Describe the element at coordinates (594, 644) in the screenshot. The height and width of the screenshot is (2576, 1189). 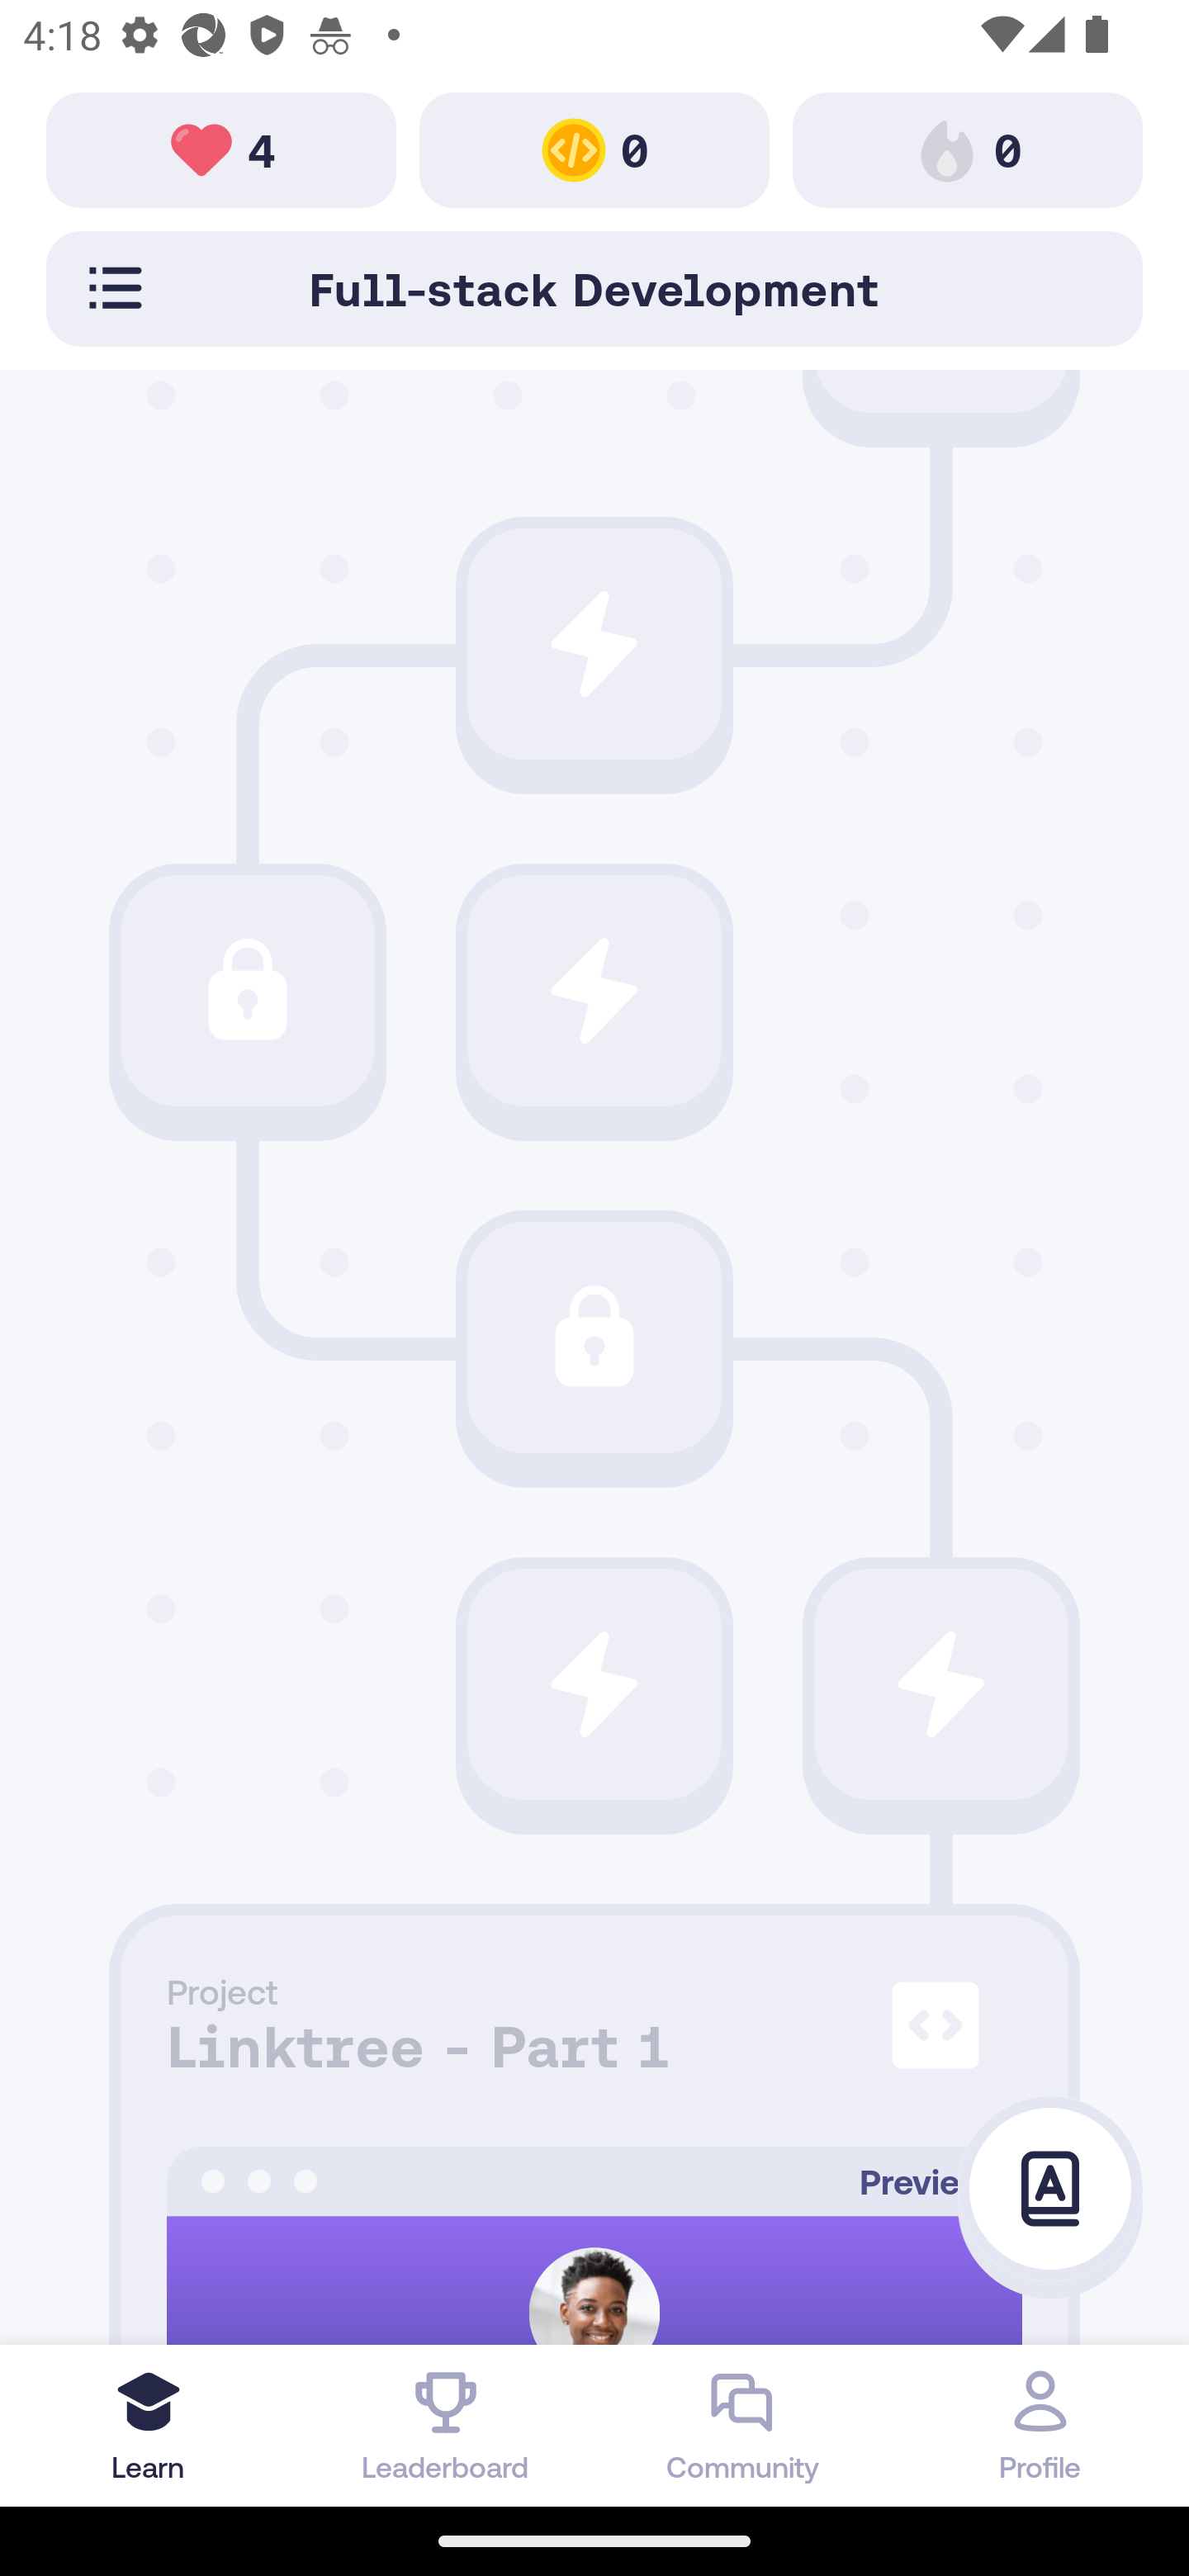
I see `Path Icon` at that location.